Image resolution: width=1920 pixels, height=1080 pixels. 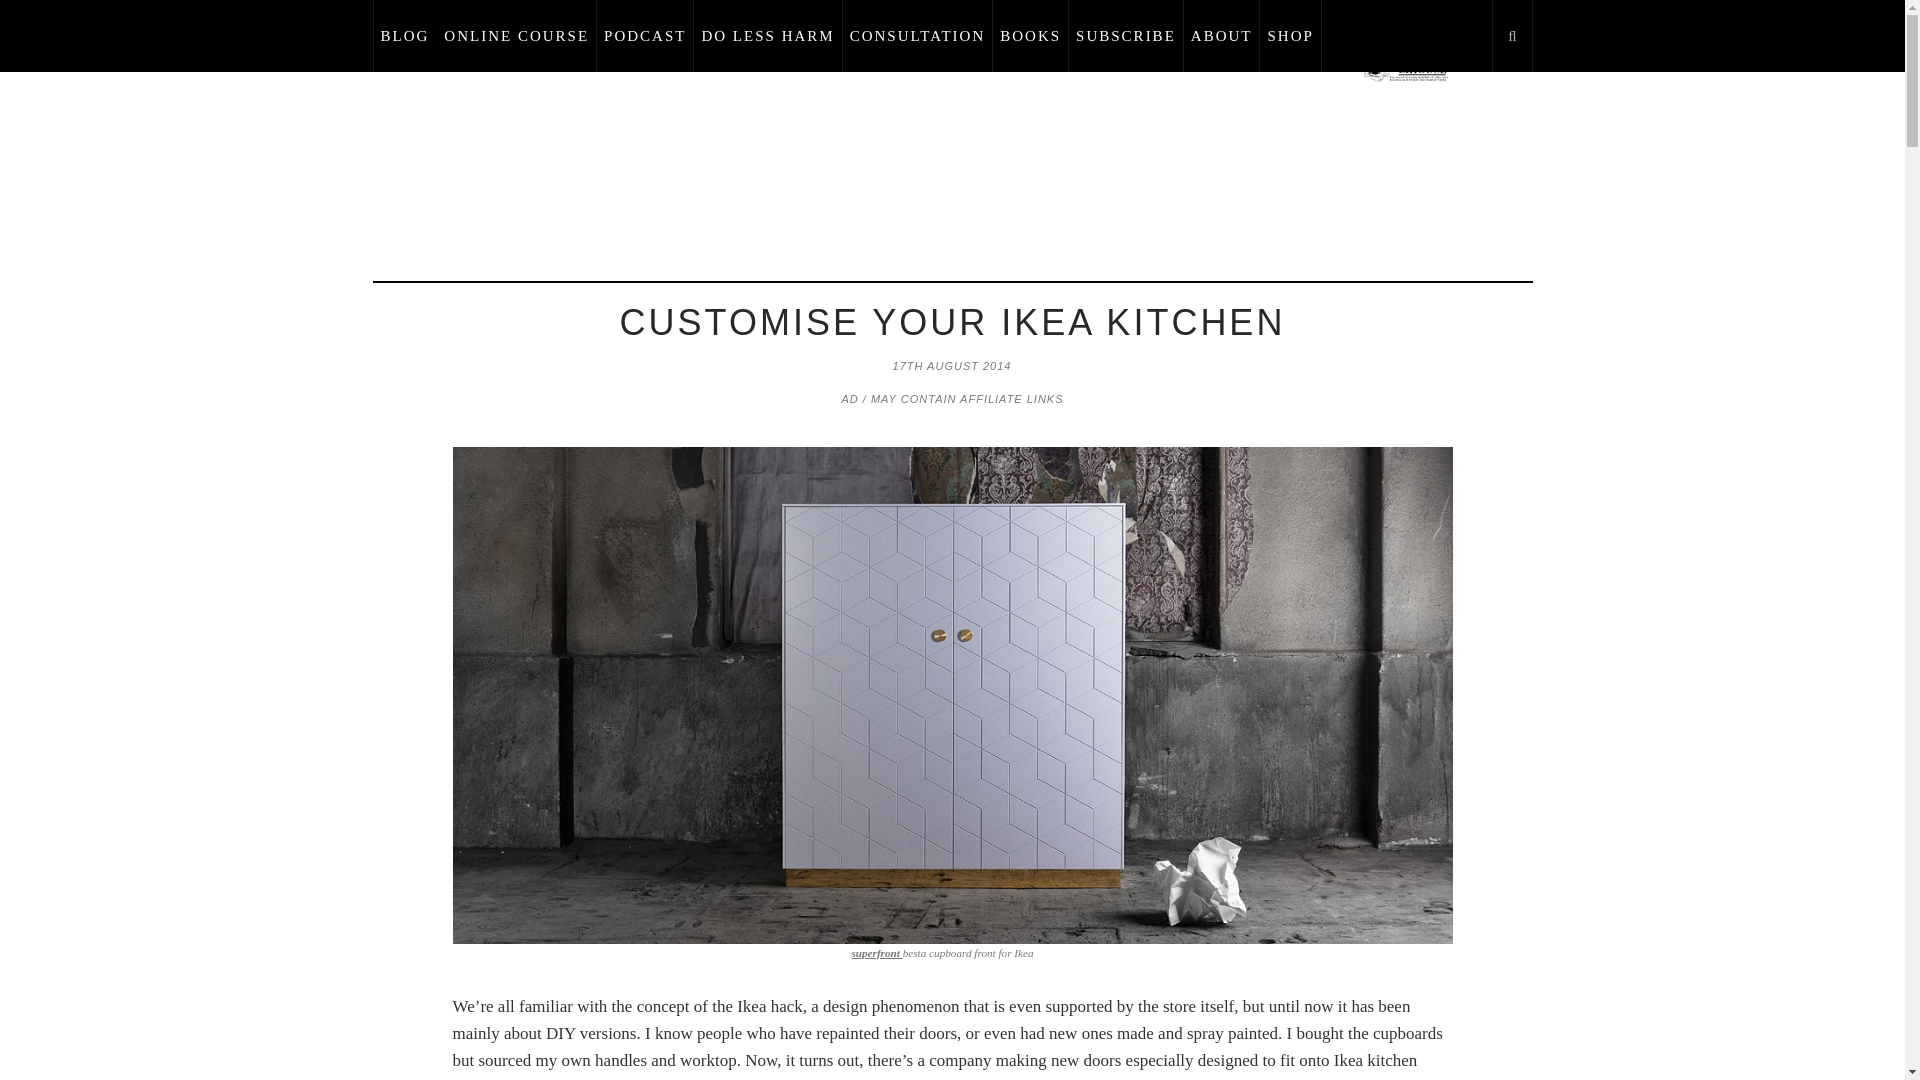 What do you see at coordinates (918, 36) in the screenshot?
I see `CONSULTATION` at bounding box center [918, 36].